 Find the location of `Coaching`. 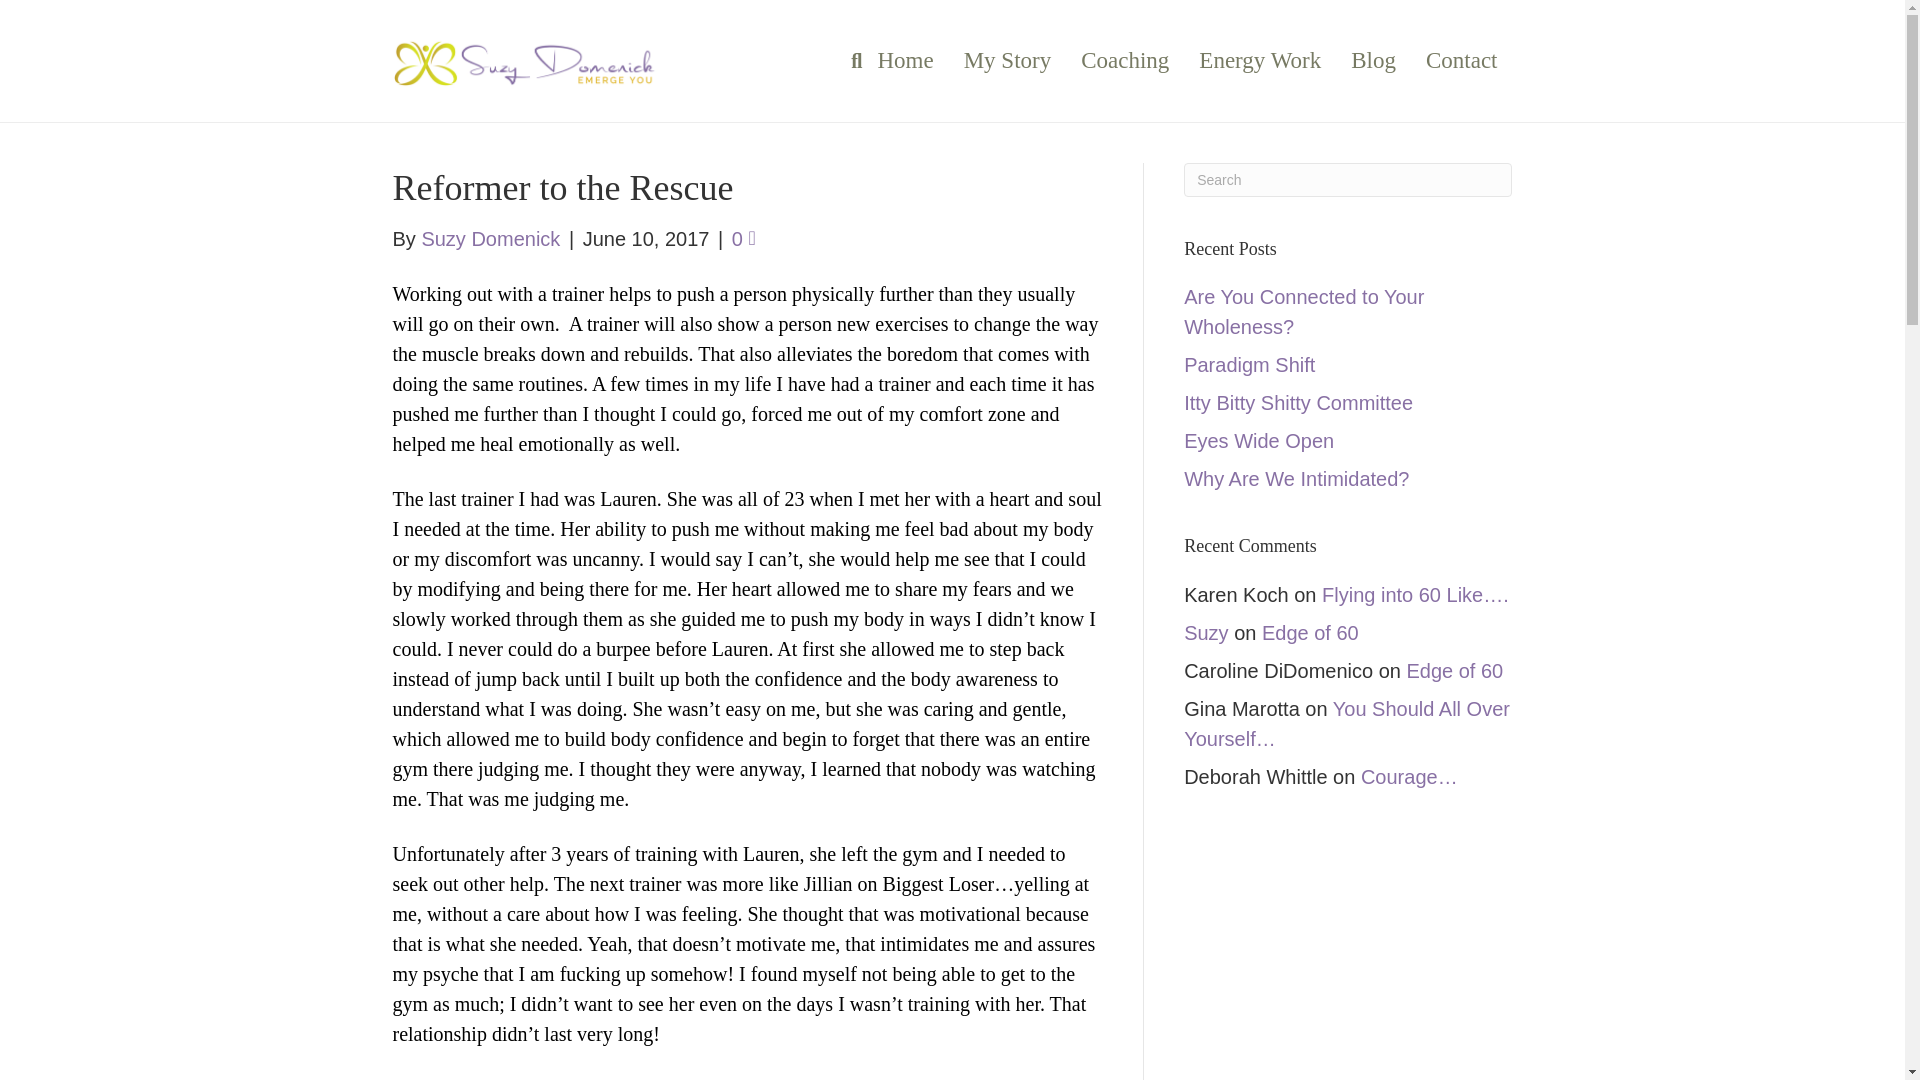

Coaching is located at coordinates (1124, 60).